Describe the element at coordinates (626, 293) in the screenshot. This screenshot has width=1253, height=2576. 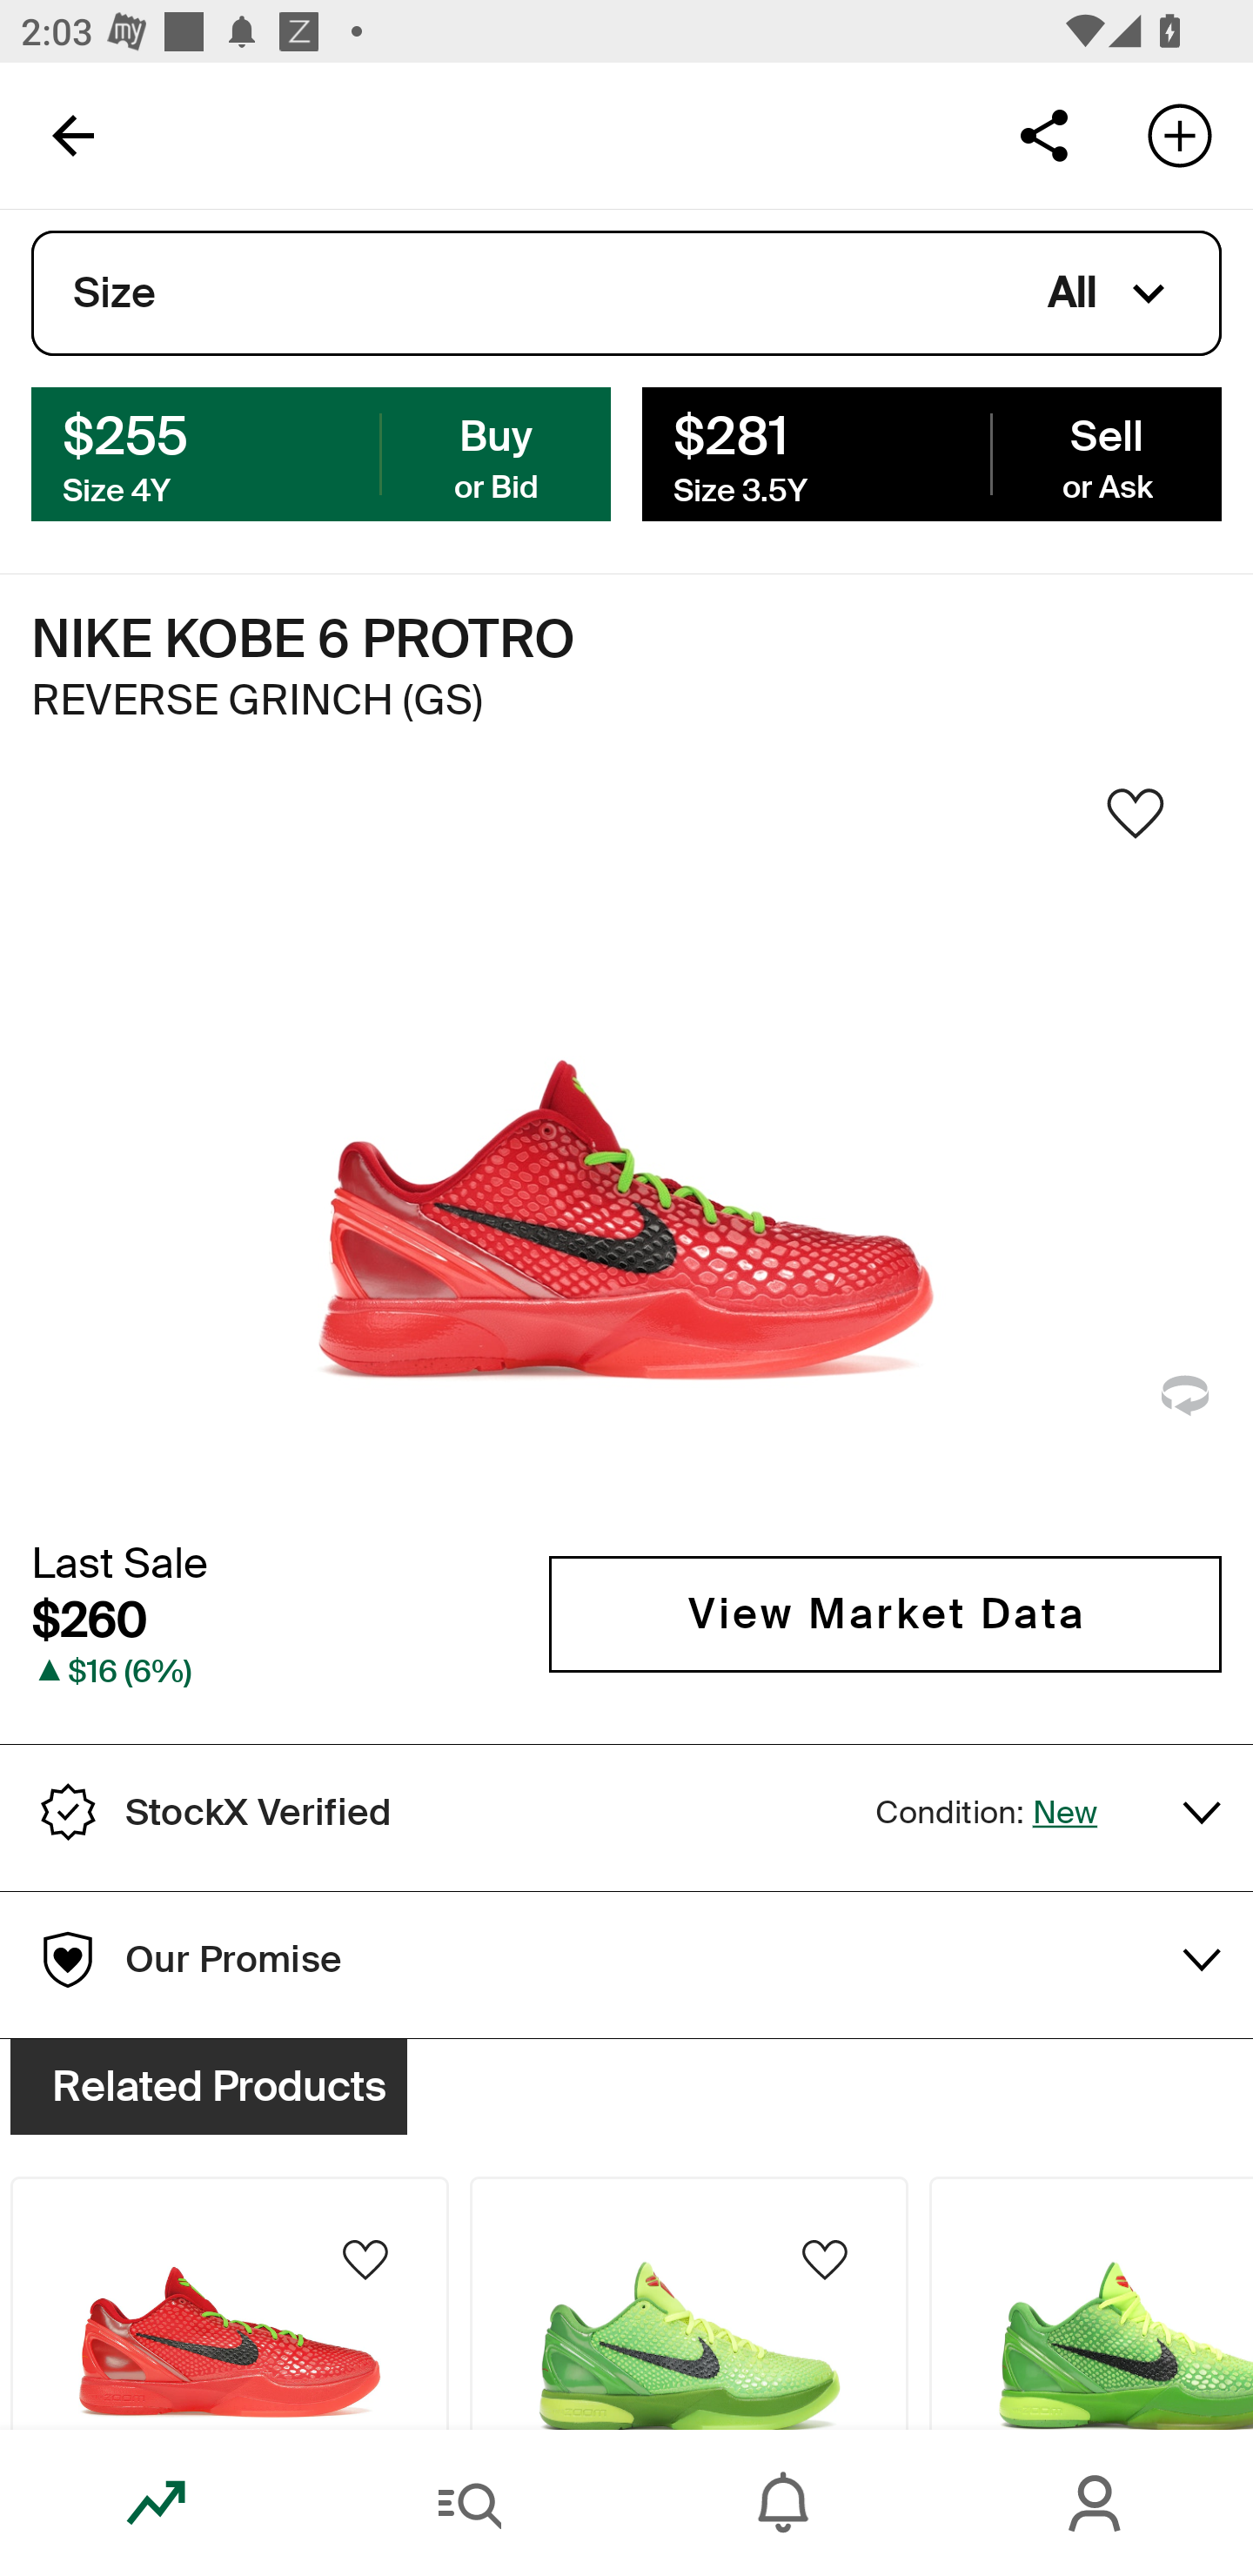
I see `Size All` at that location.